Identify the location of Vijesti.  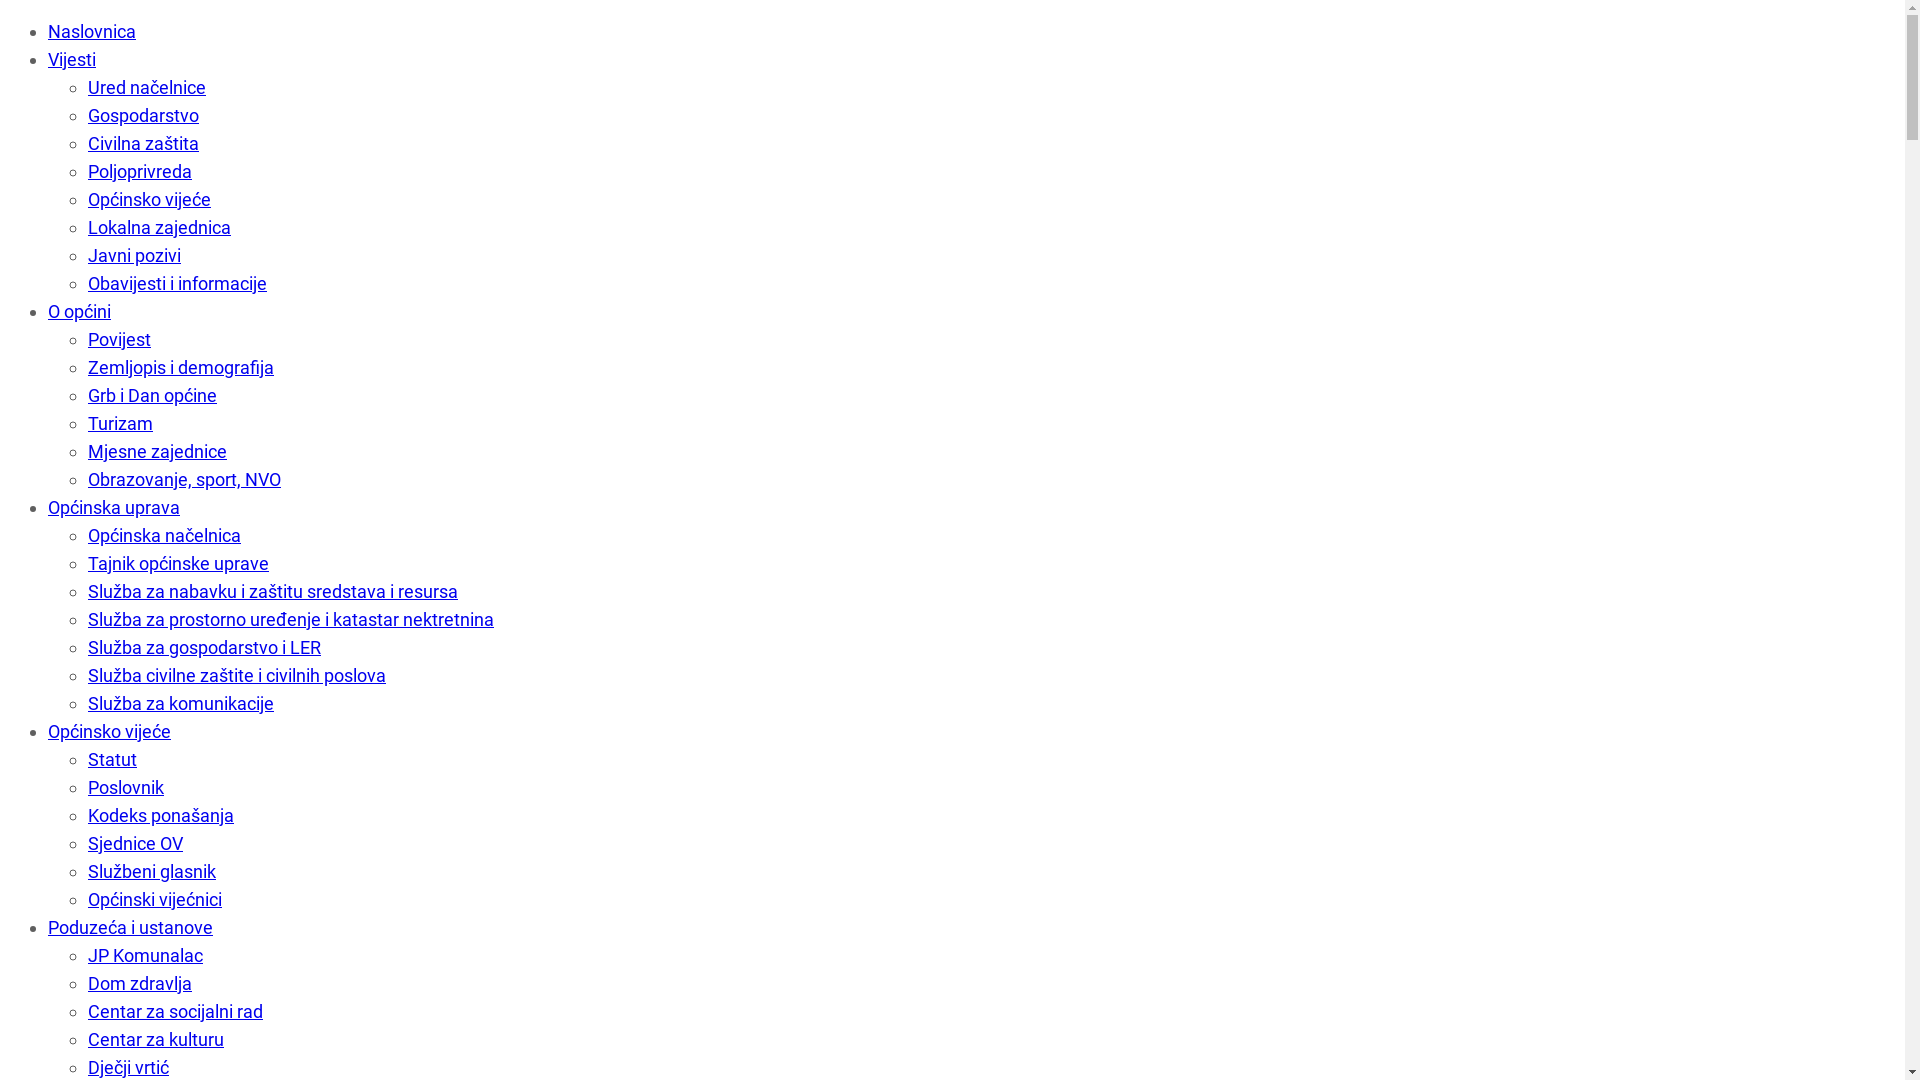
(72, 60).